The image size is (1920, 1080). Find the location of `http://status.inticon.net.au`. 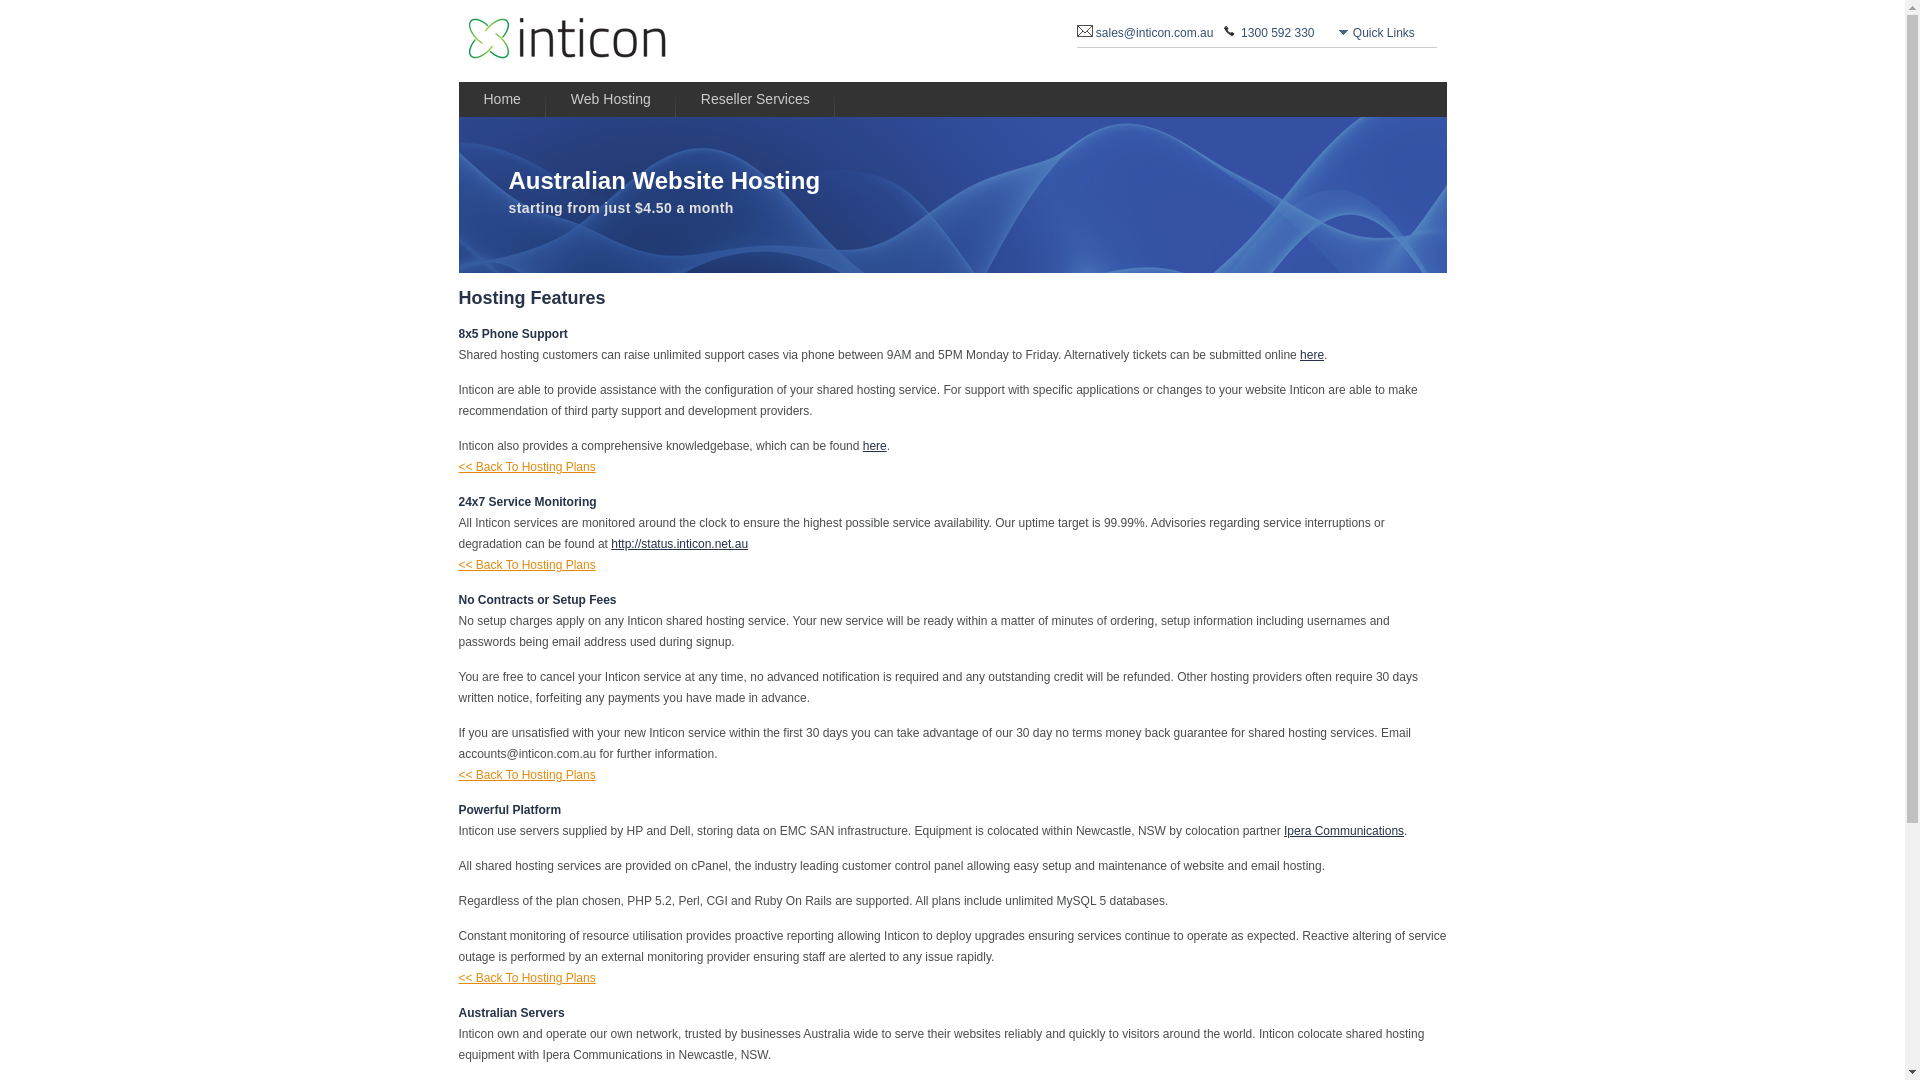

http://status.inticon.net.au is located at coordinates (680, 544).